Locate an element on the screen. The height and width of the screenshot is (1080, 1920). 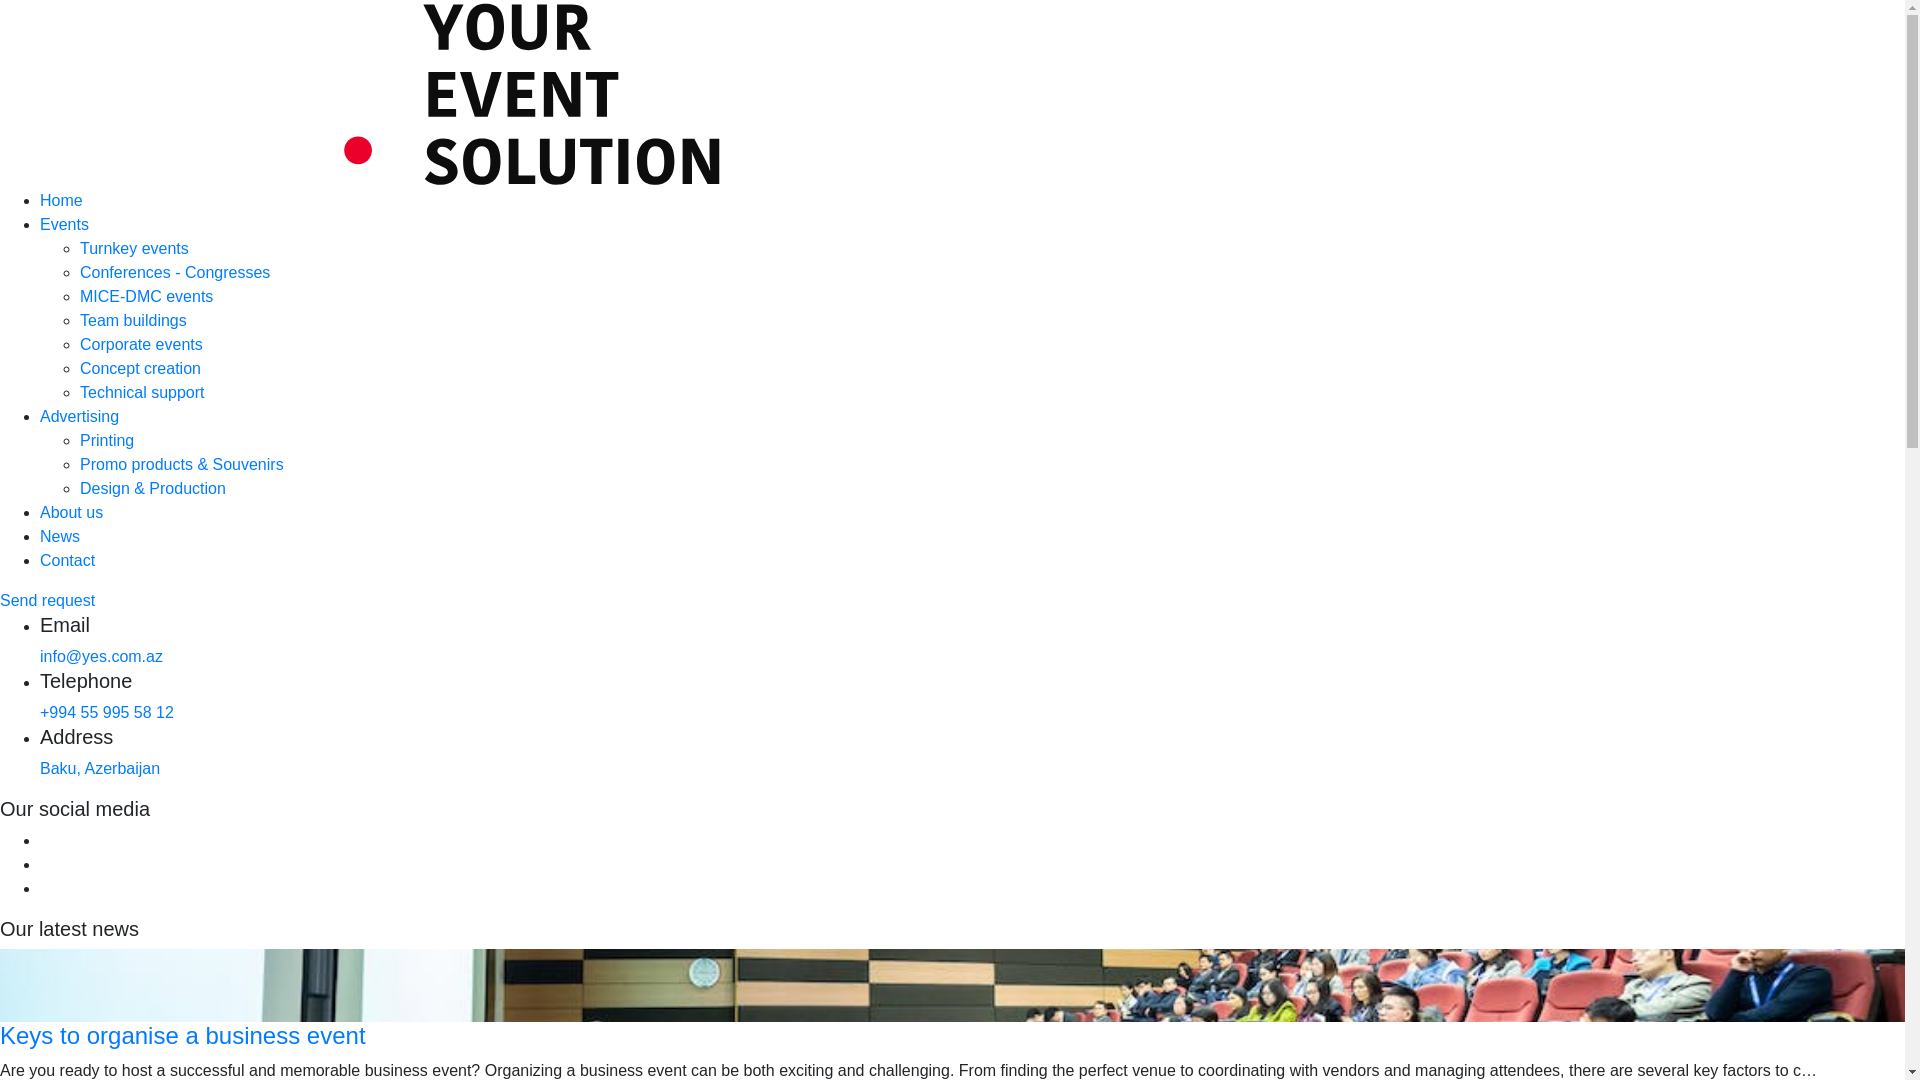
Design & Production is located at coordinates (153, 488).